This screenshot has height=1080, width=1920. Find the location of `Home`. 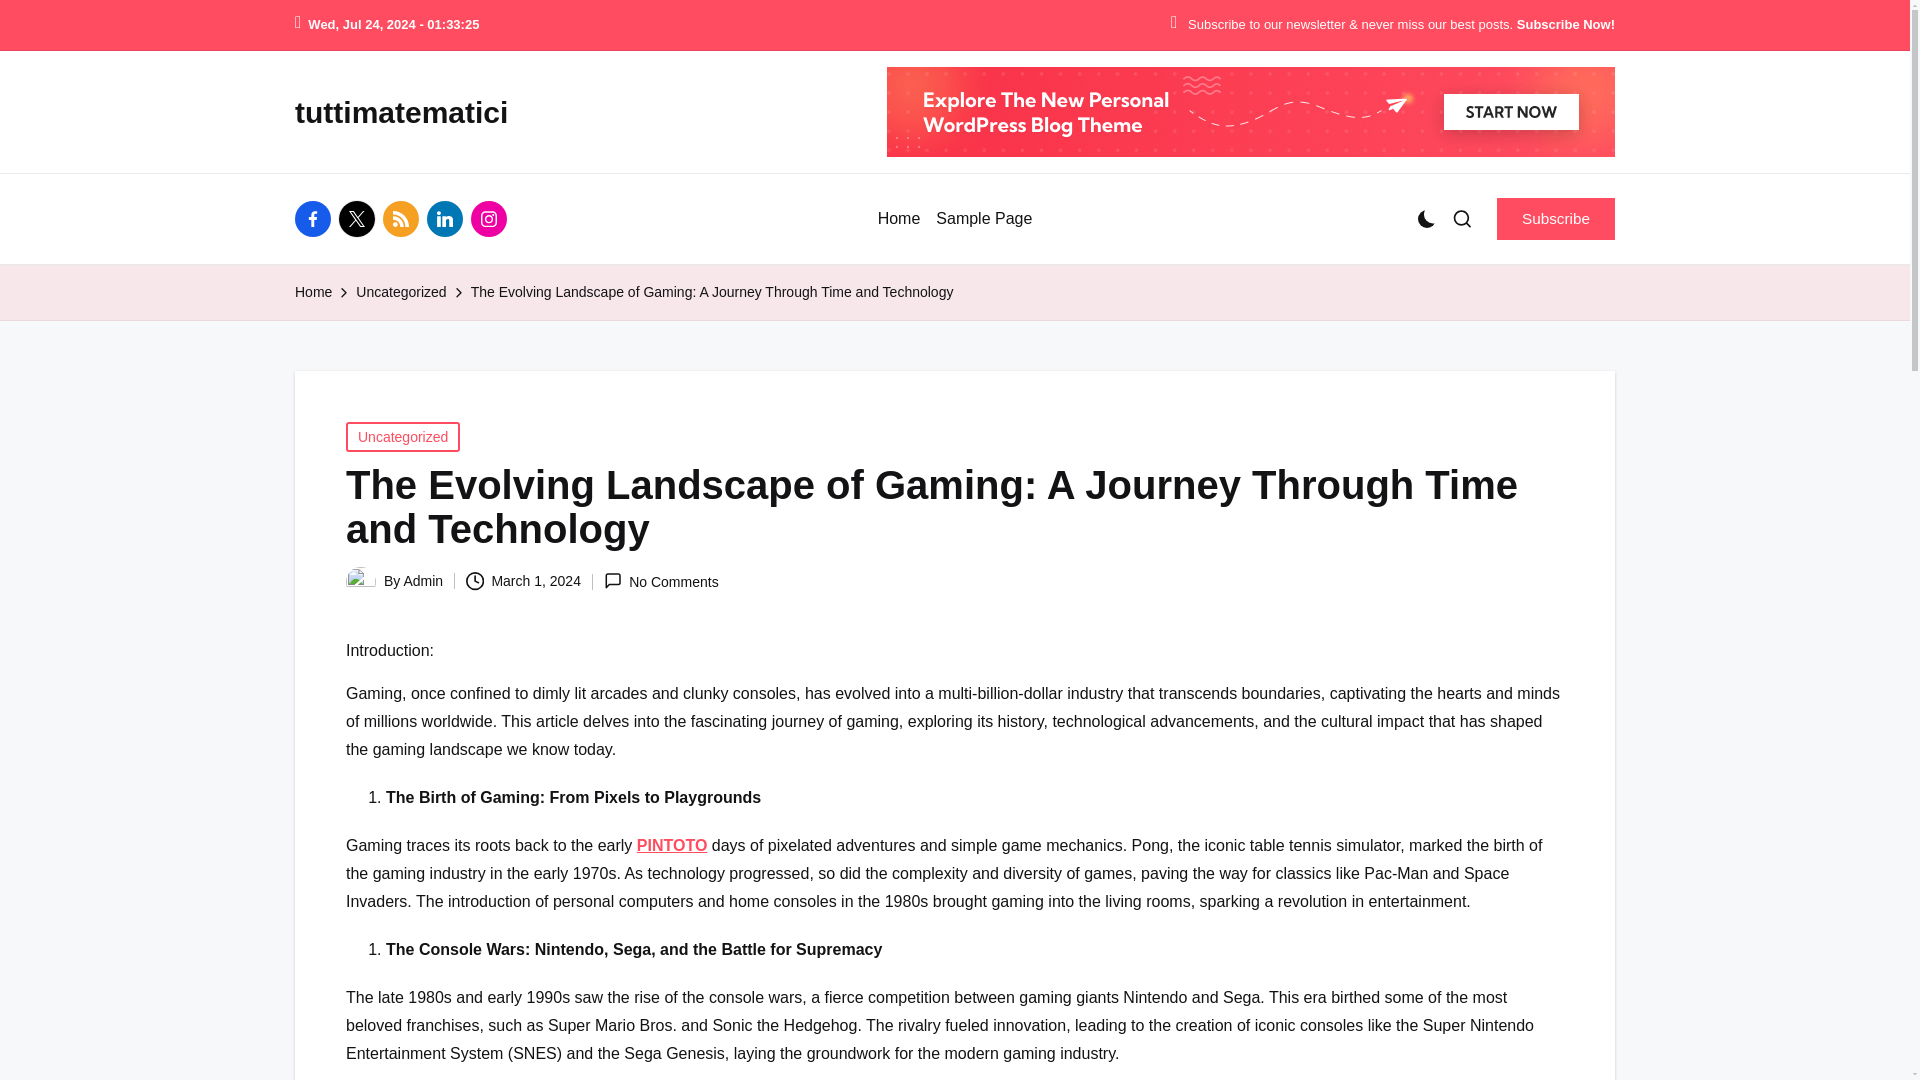

Home is located at coordinates (899, 219).